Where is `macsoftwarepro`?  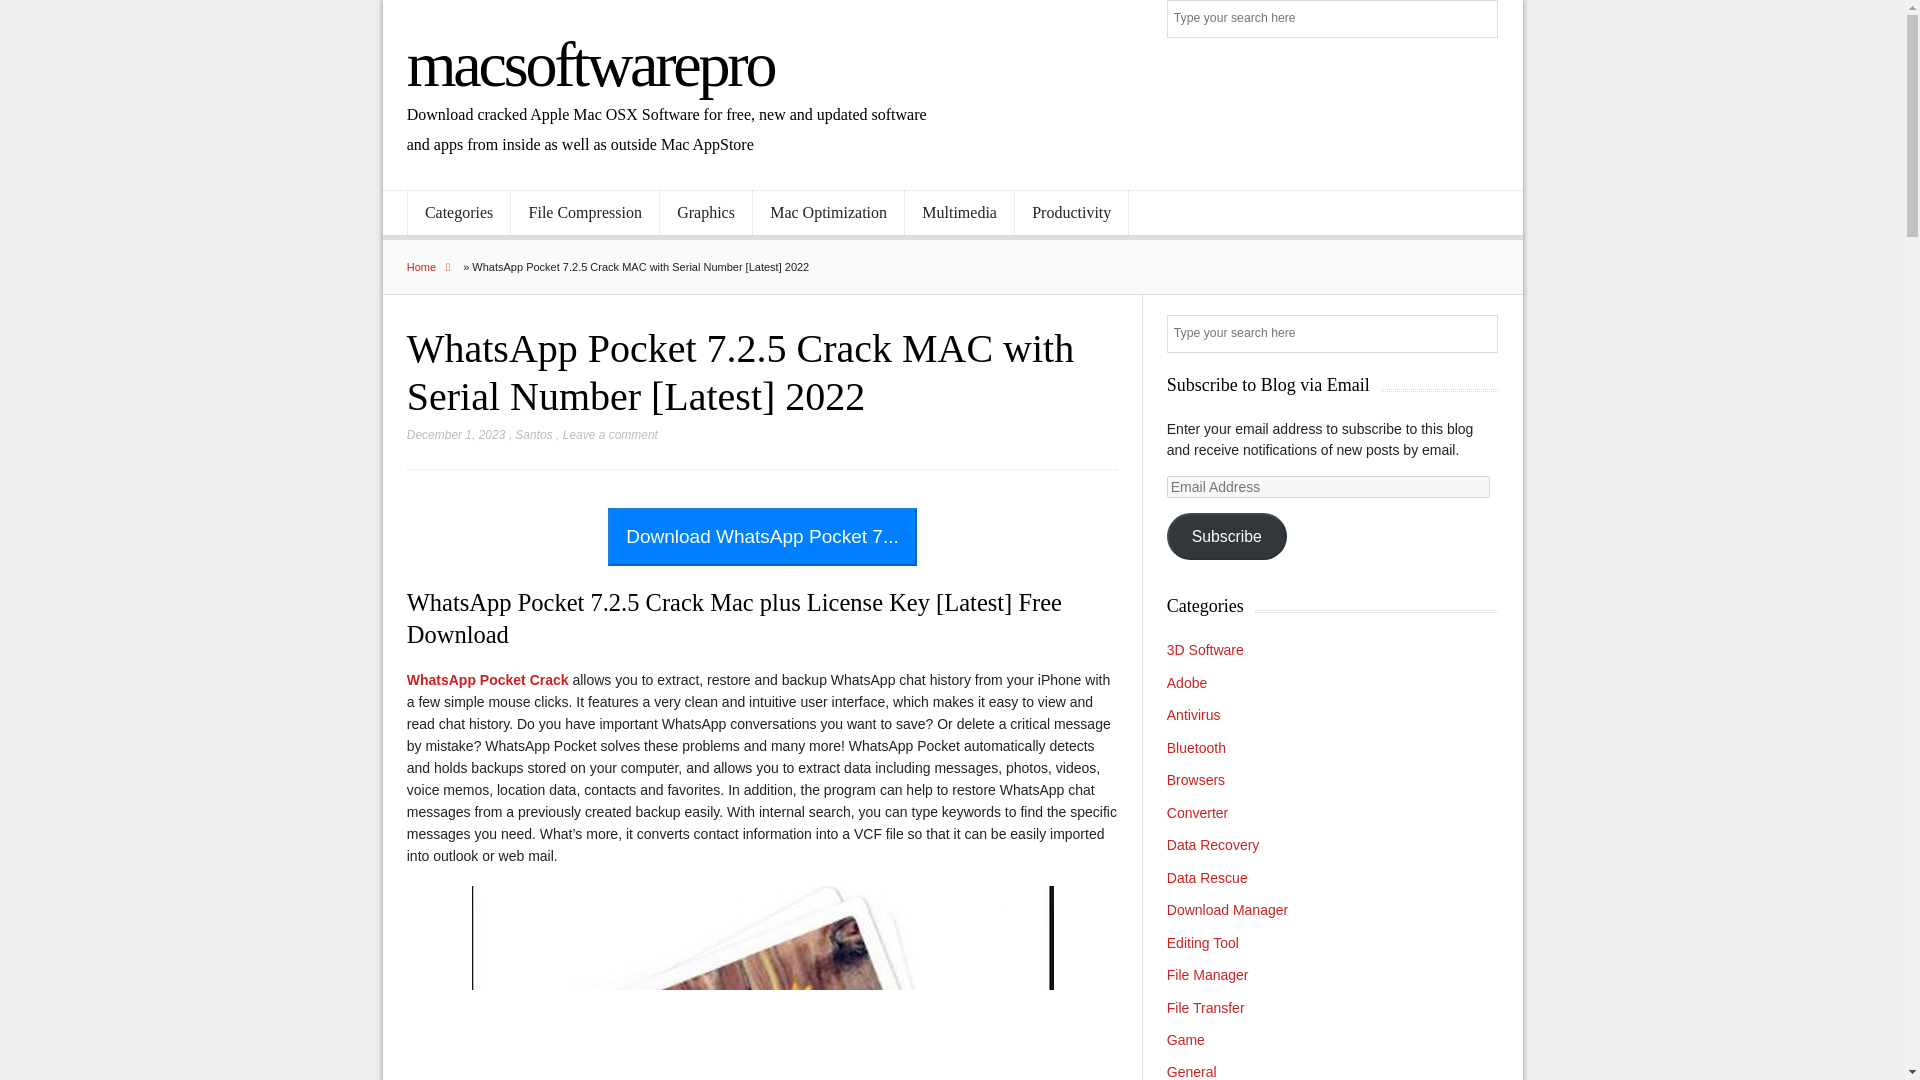
macsoftwarepro is located at coordinates (590, 64).